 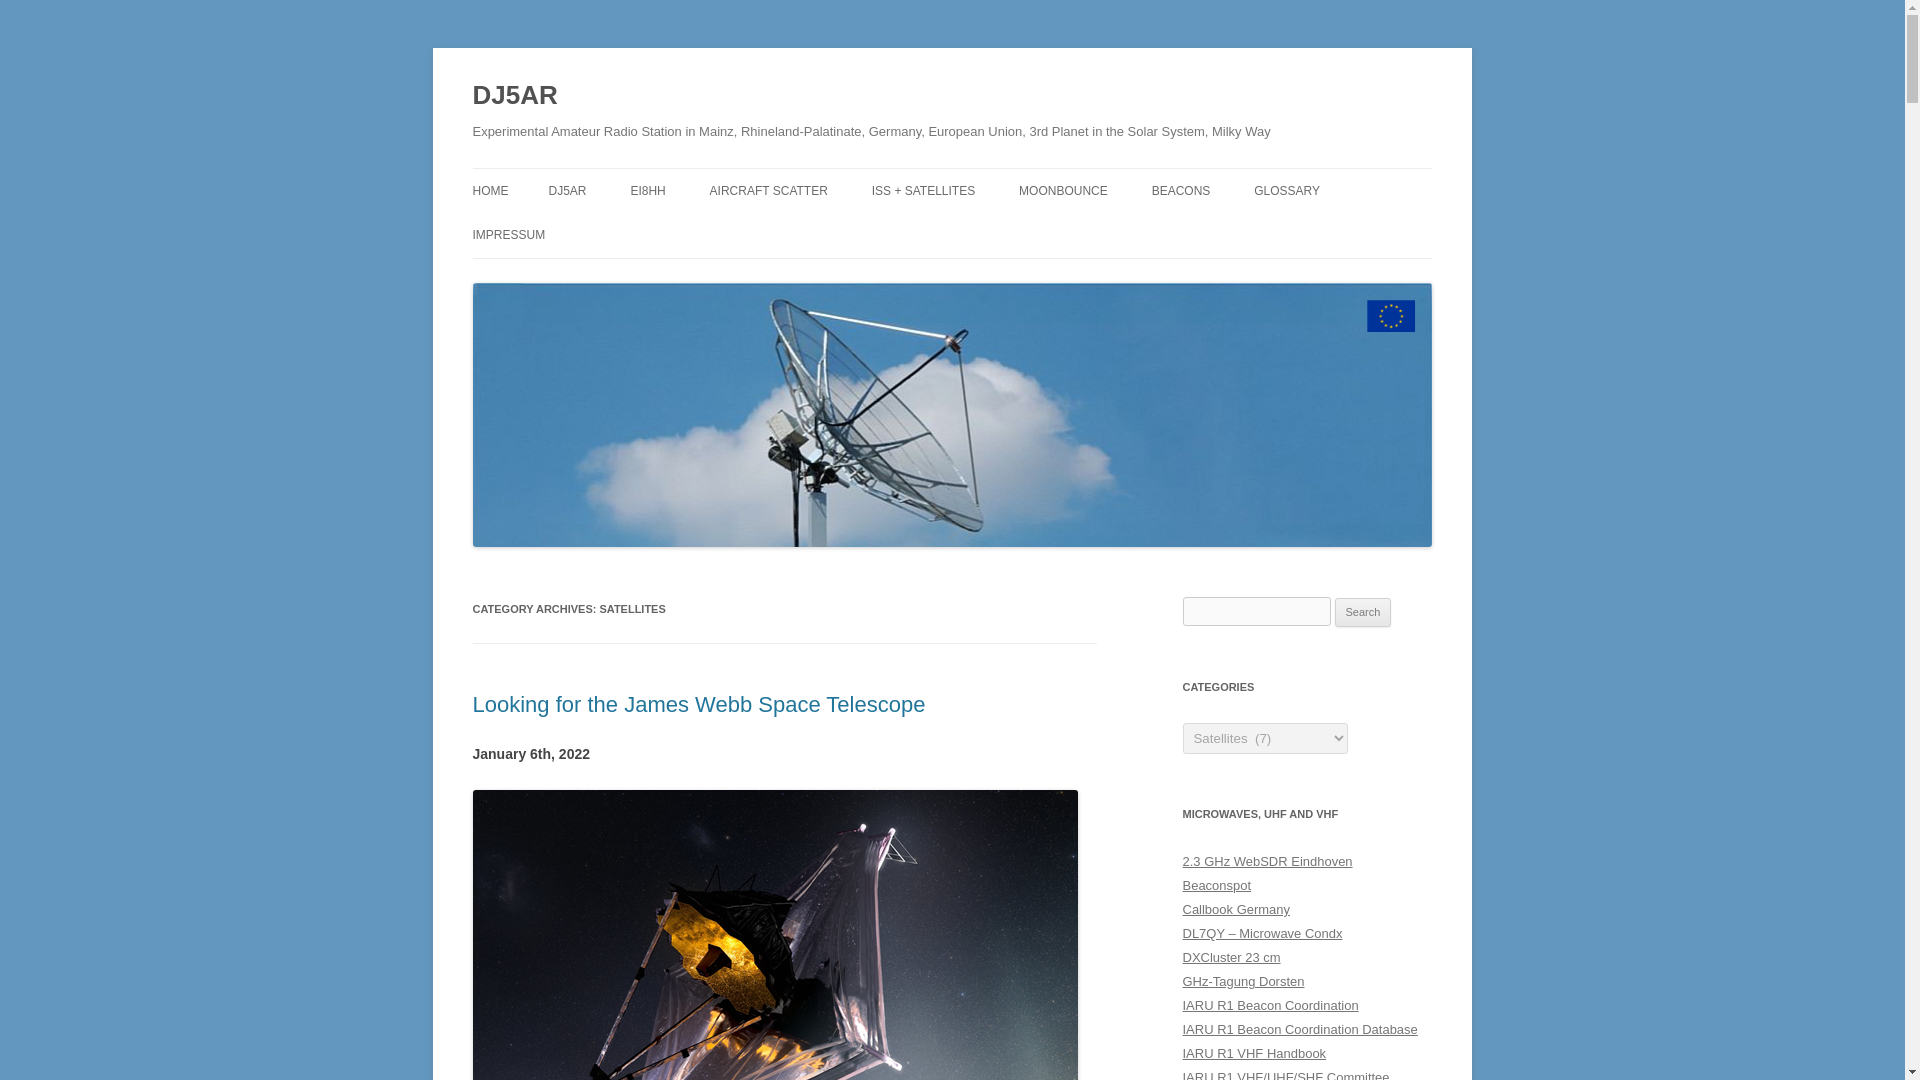 I want to click on AIRCRAFT SCATTER, so click(x=768, y=190).